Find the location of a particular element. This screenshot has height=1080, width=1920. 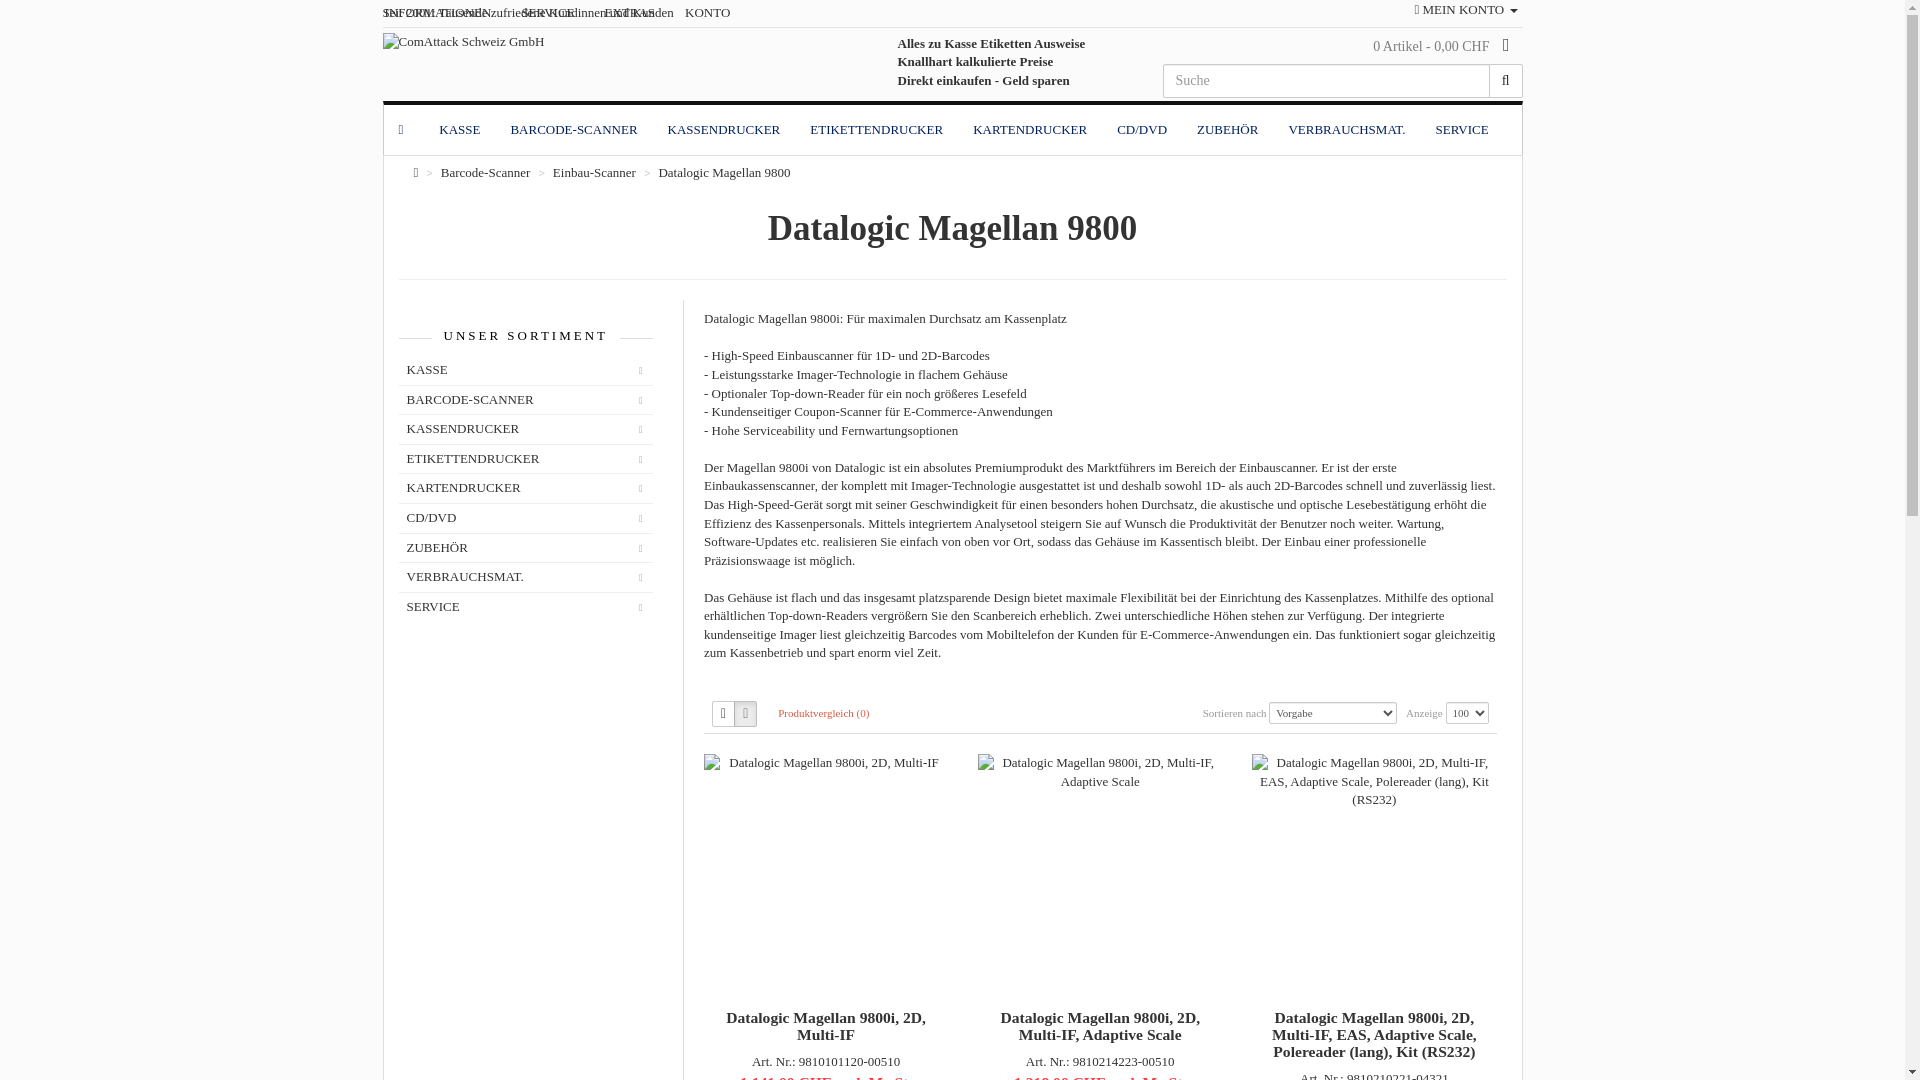

VERBRAUCHSMAT. is located at coordinates (1346, 130).